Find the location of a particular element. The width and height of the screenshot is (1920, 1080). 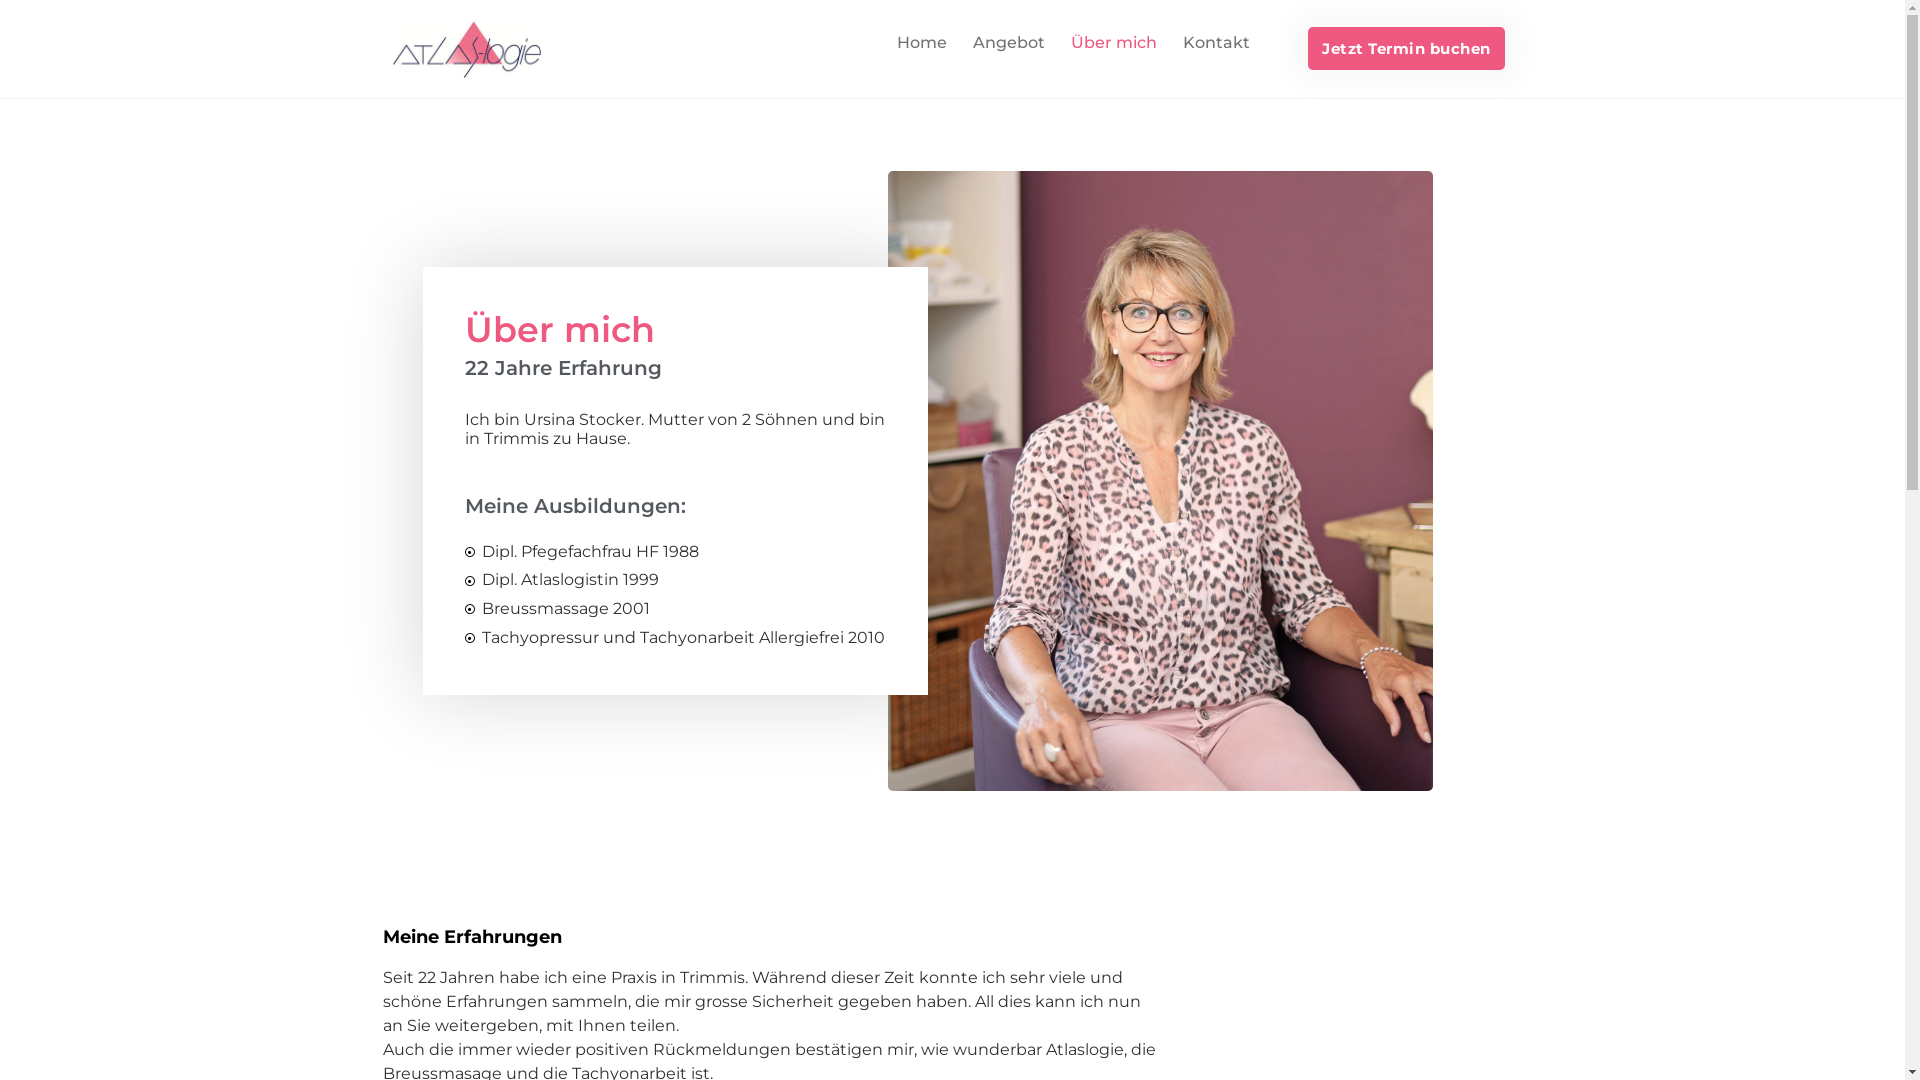

Jetzt Termin buchen is located at coordinates (1406, 48).